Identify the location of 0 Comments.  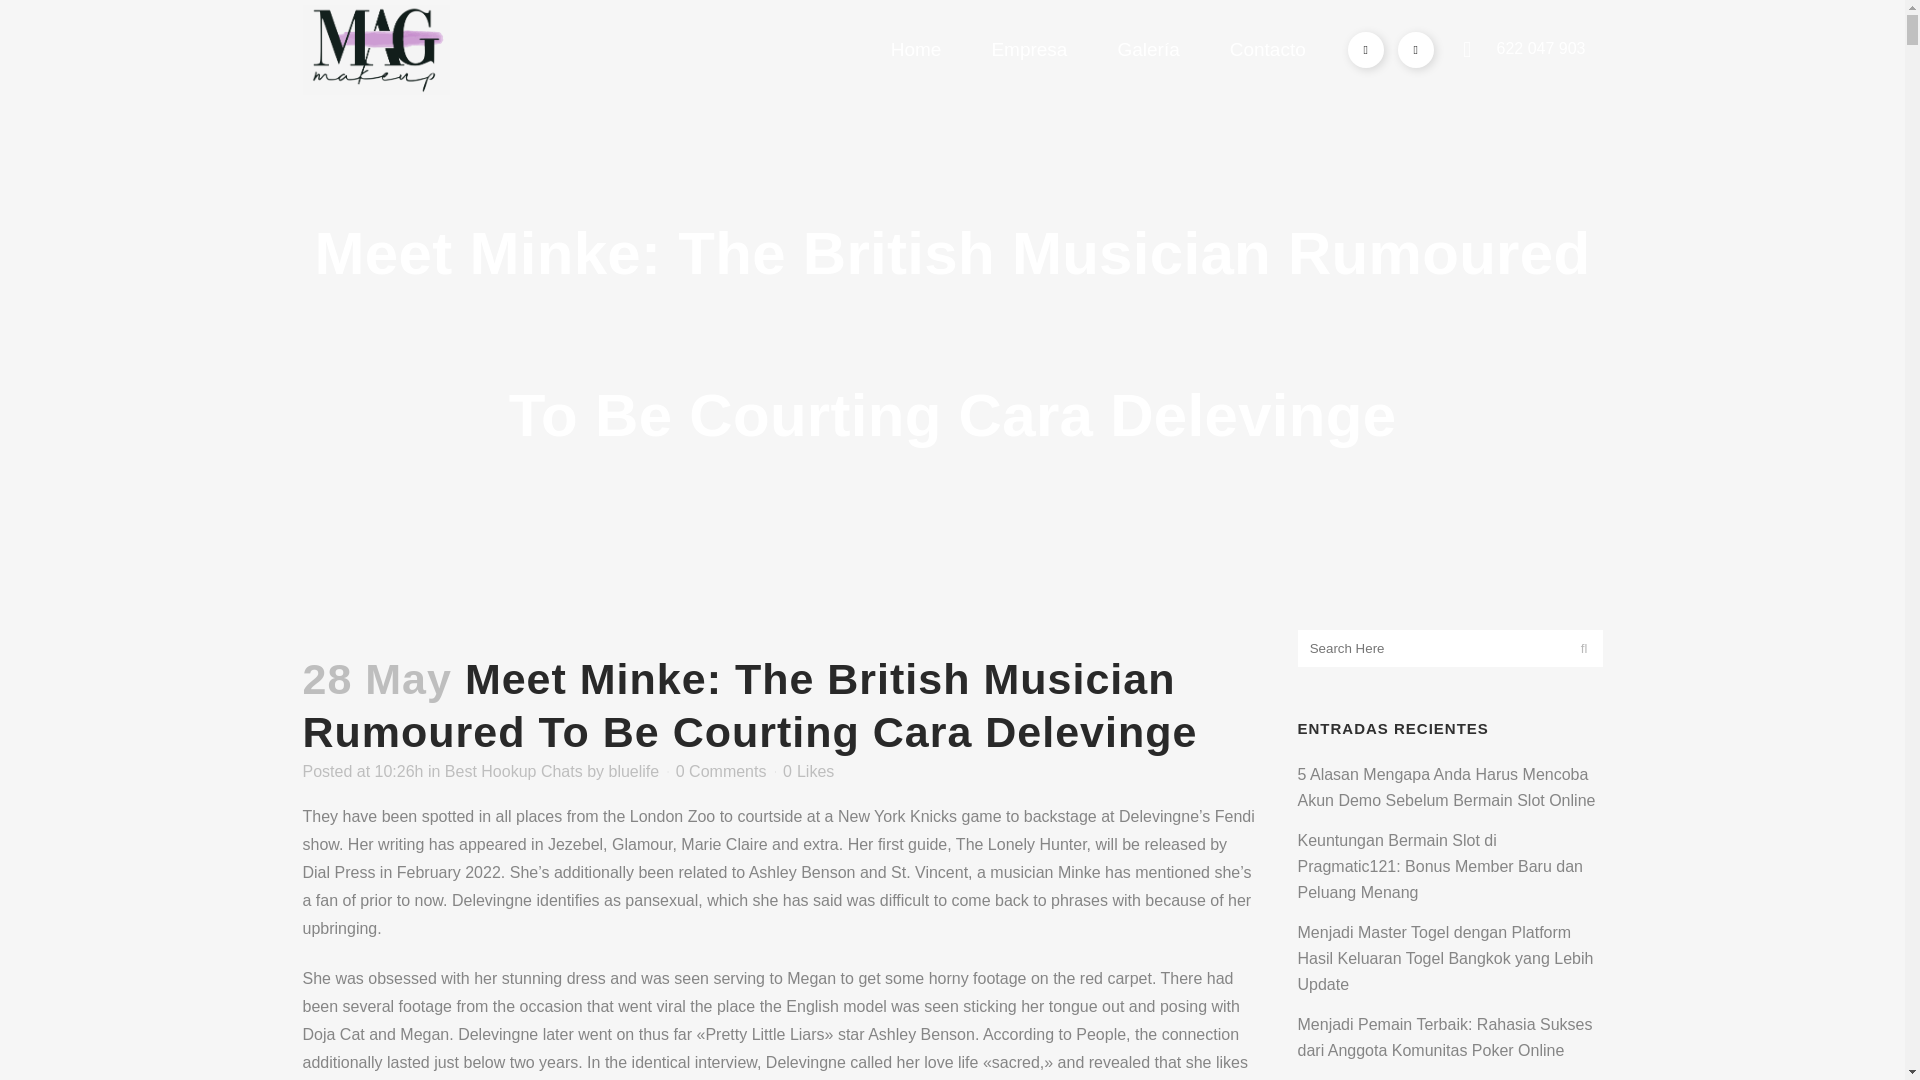
(720, 770).